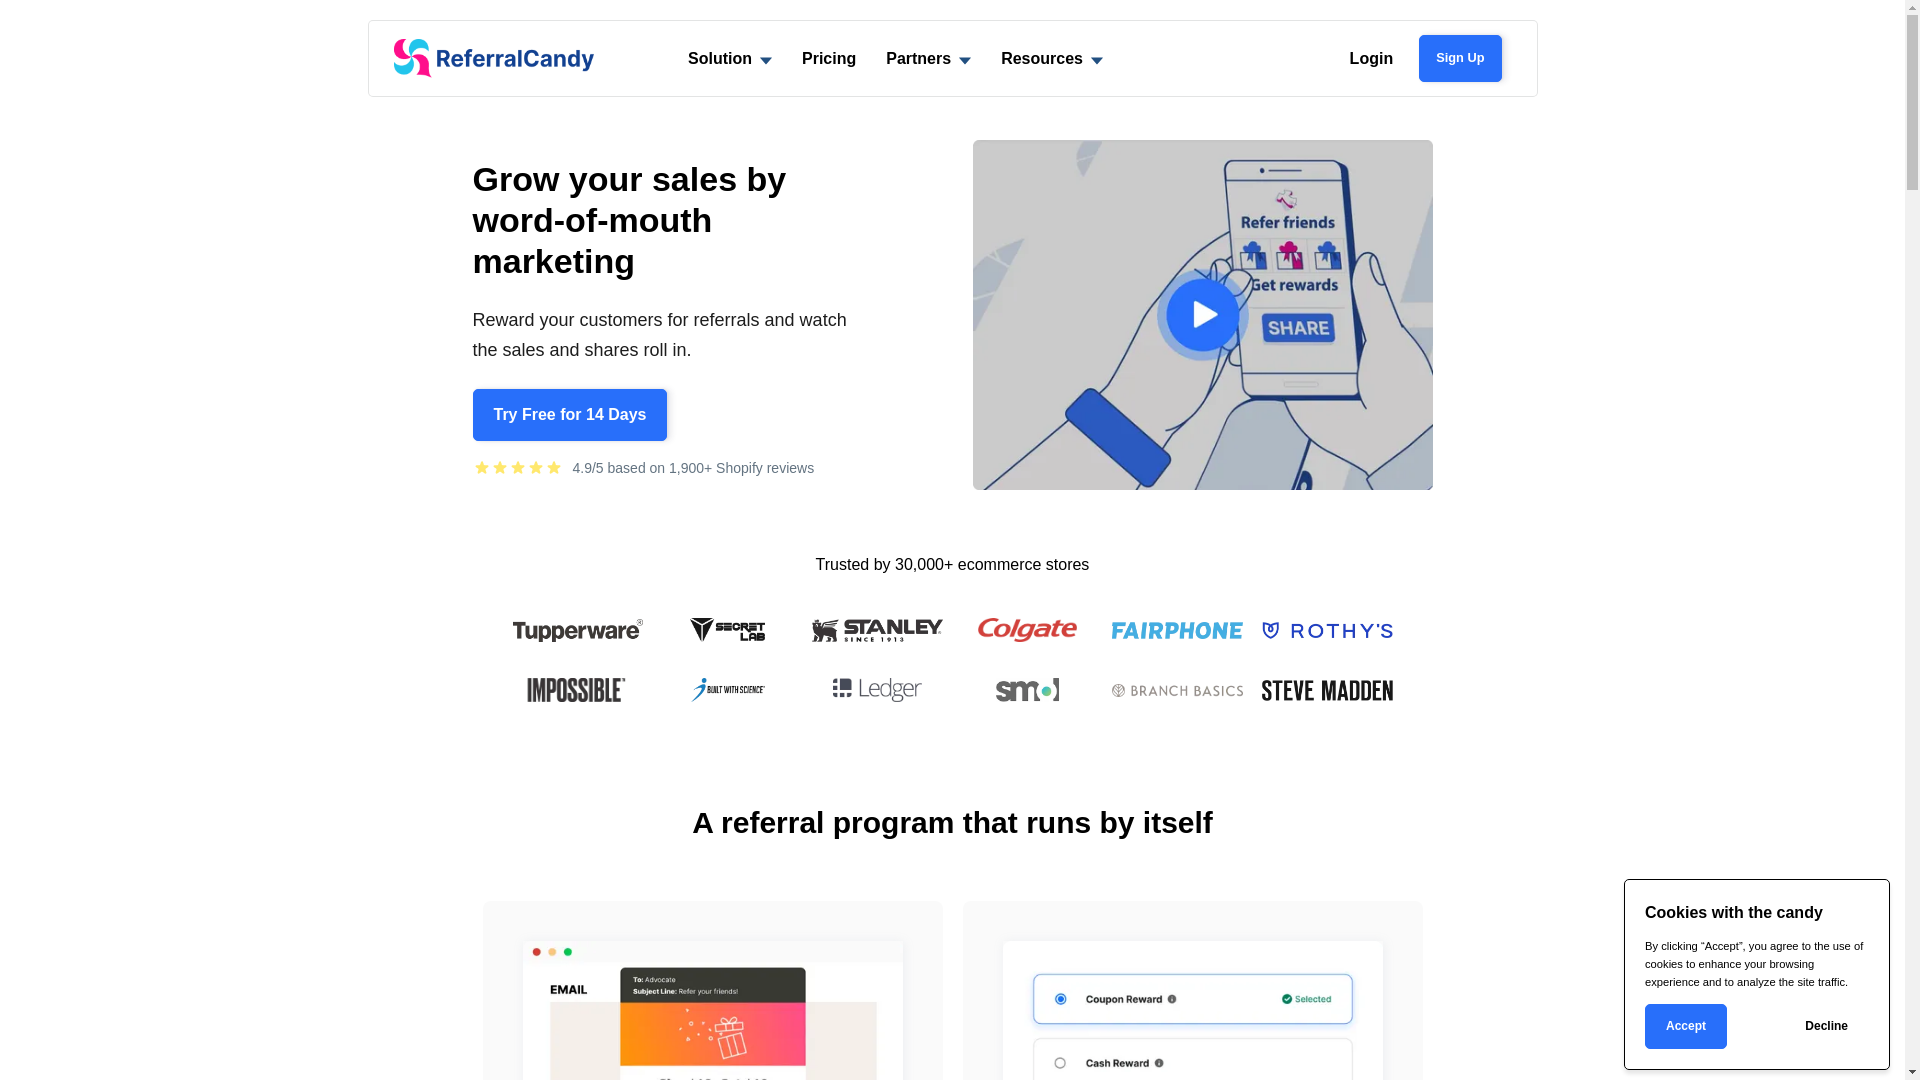 Image resolution: width=1920 pixels, height=1080 pixels. I want to click on Decline, so click(1826, 1026).